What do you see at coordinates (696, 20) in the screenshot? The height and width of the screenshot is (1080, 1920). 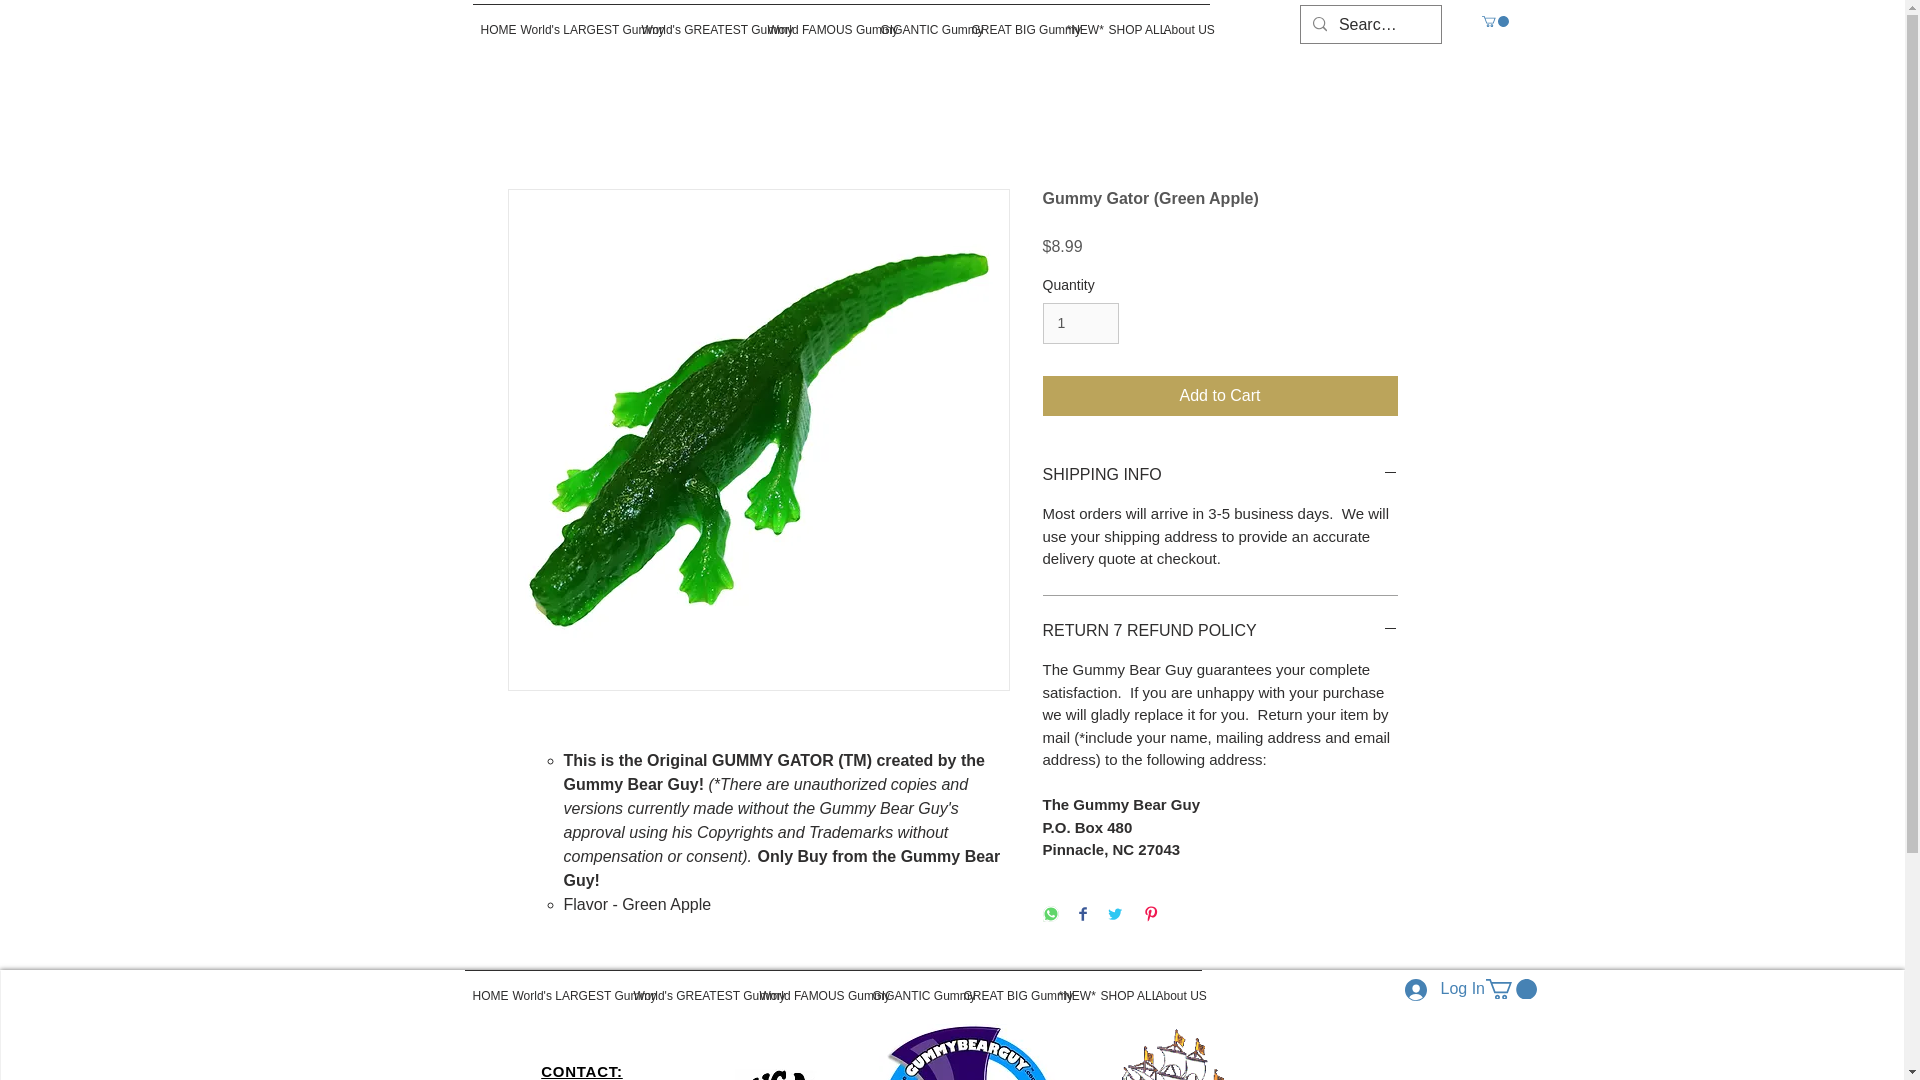 I see `World's GREATEST Gummy` at bounding box center [696, 20].